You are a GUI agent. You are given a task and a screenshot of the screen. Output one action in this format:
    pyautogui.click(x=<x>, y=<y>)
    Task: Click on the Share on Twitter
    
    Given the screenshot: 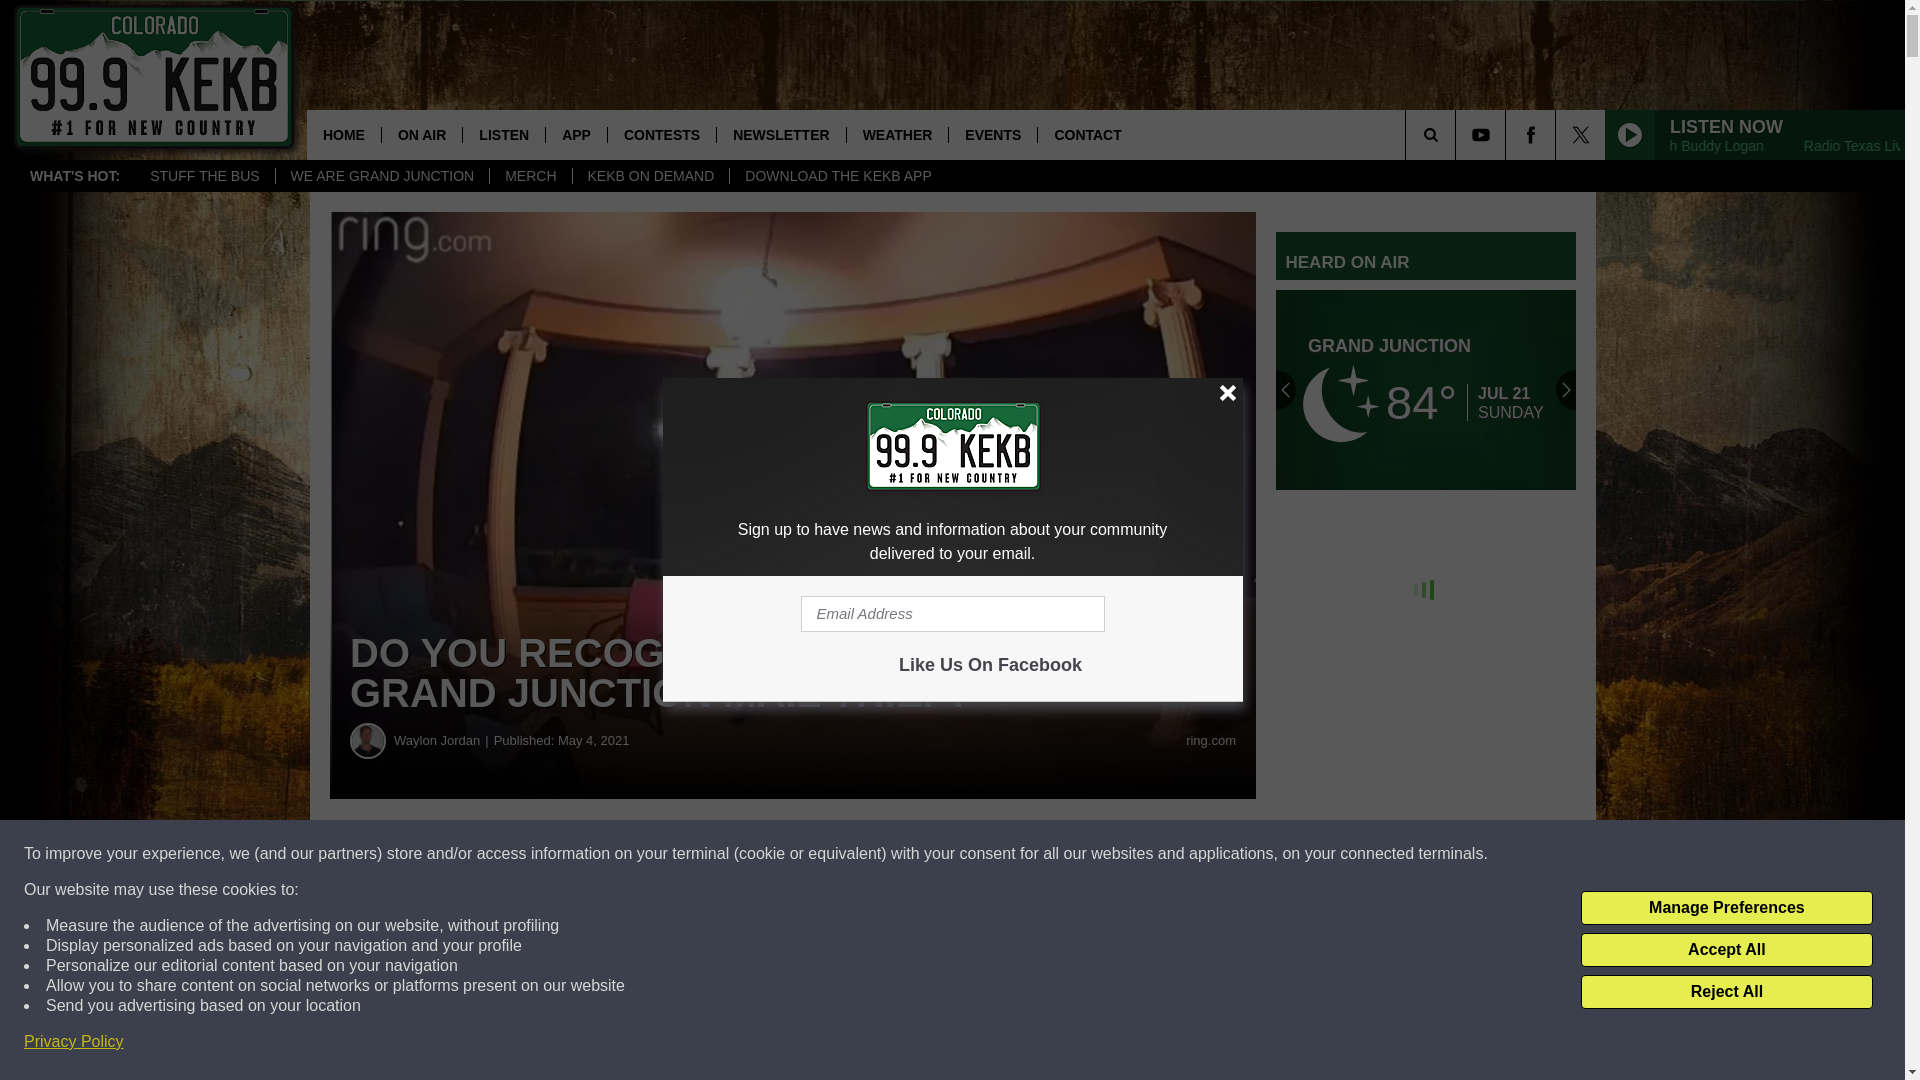 What is the action you would take?
    pyautogui.click(x=978, y=854)
    